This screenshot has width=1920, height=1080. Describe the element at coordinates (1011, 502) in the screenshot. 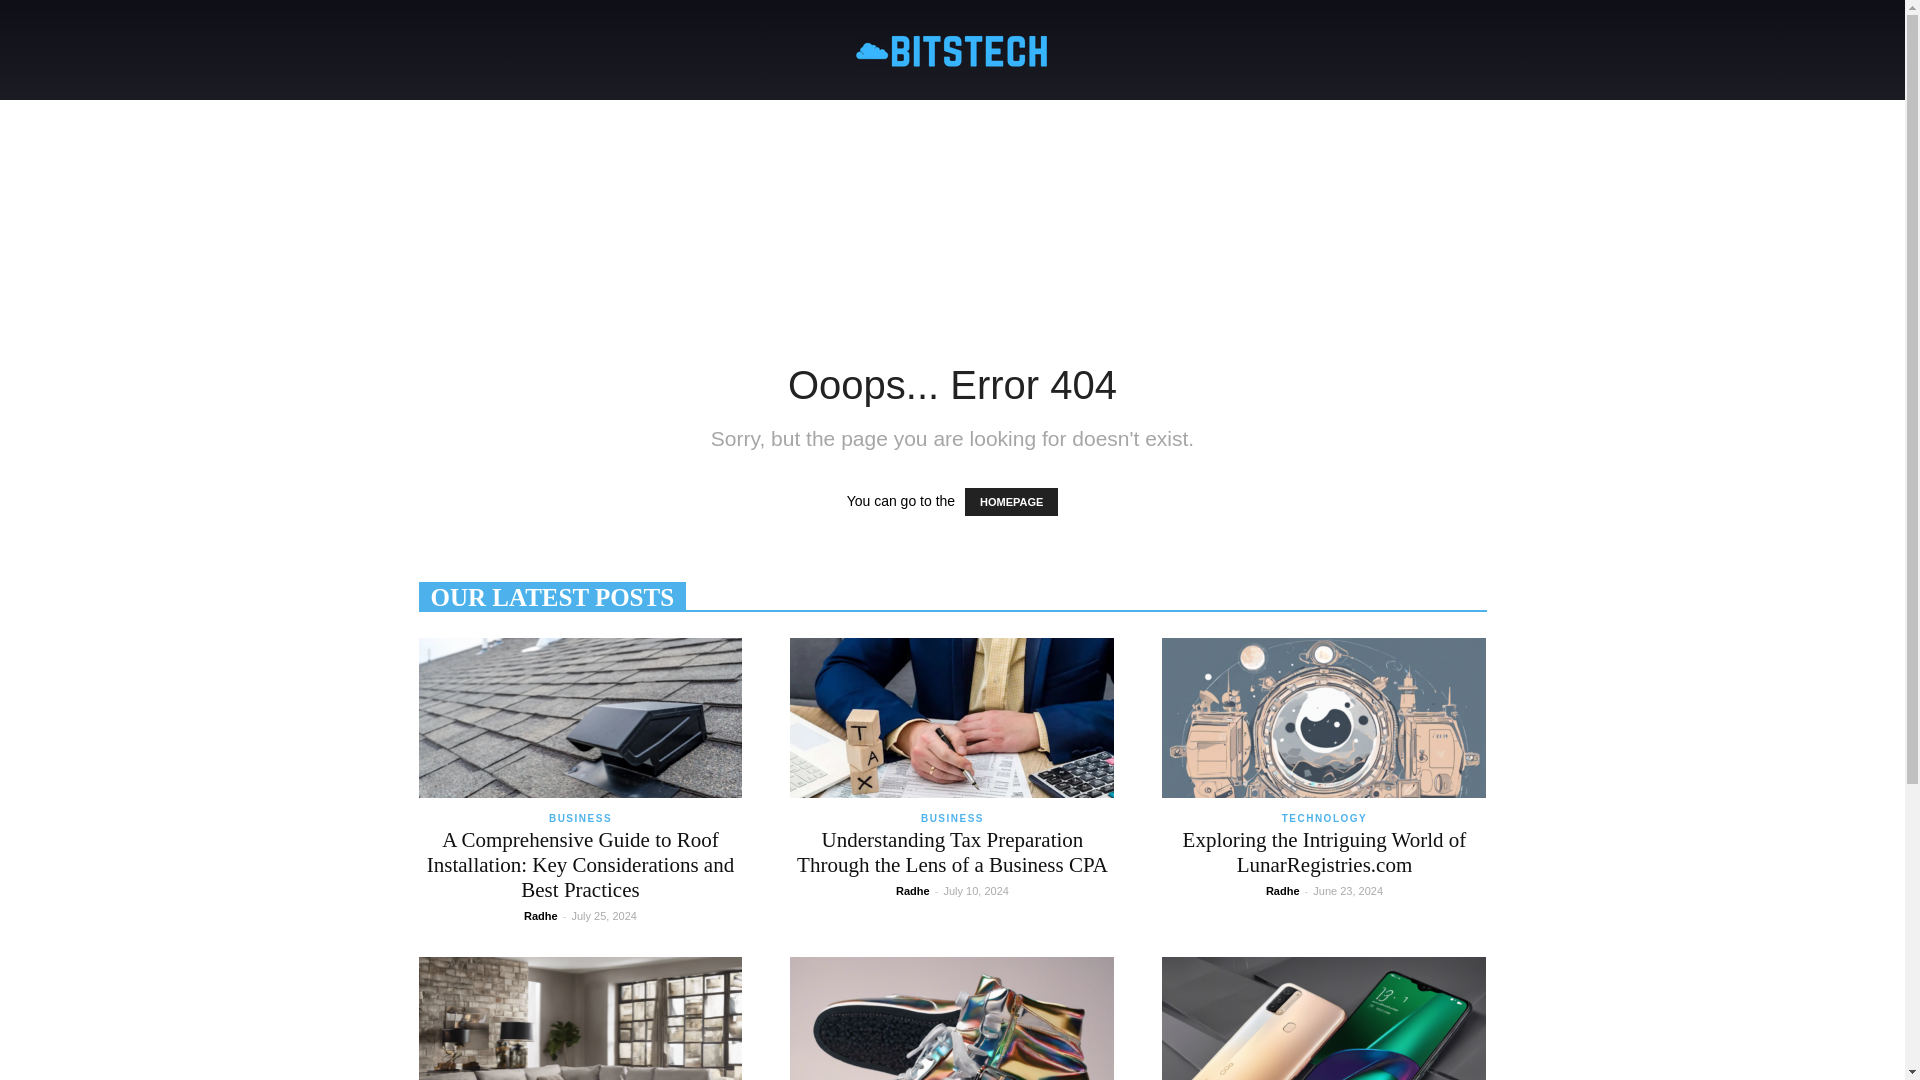

I see `HOMEPAGE` at that location.